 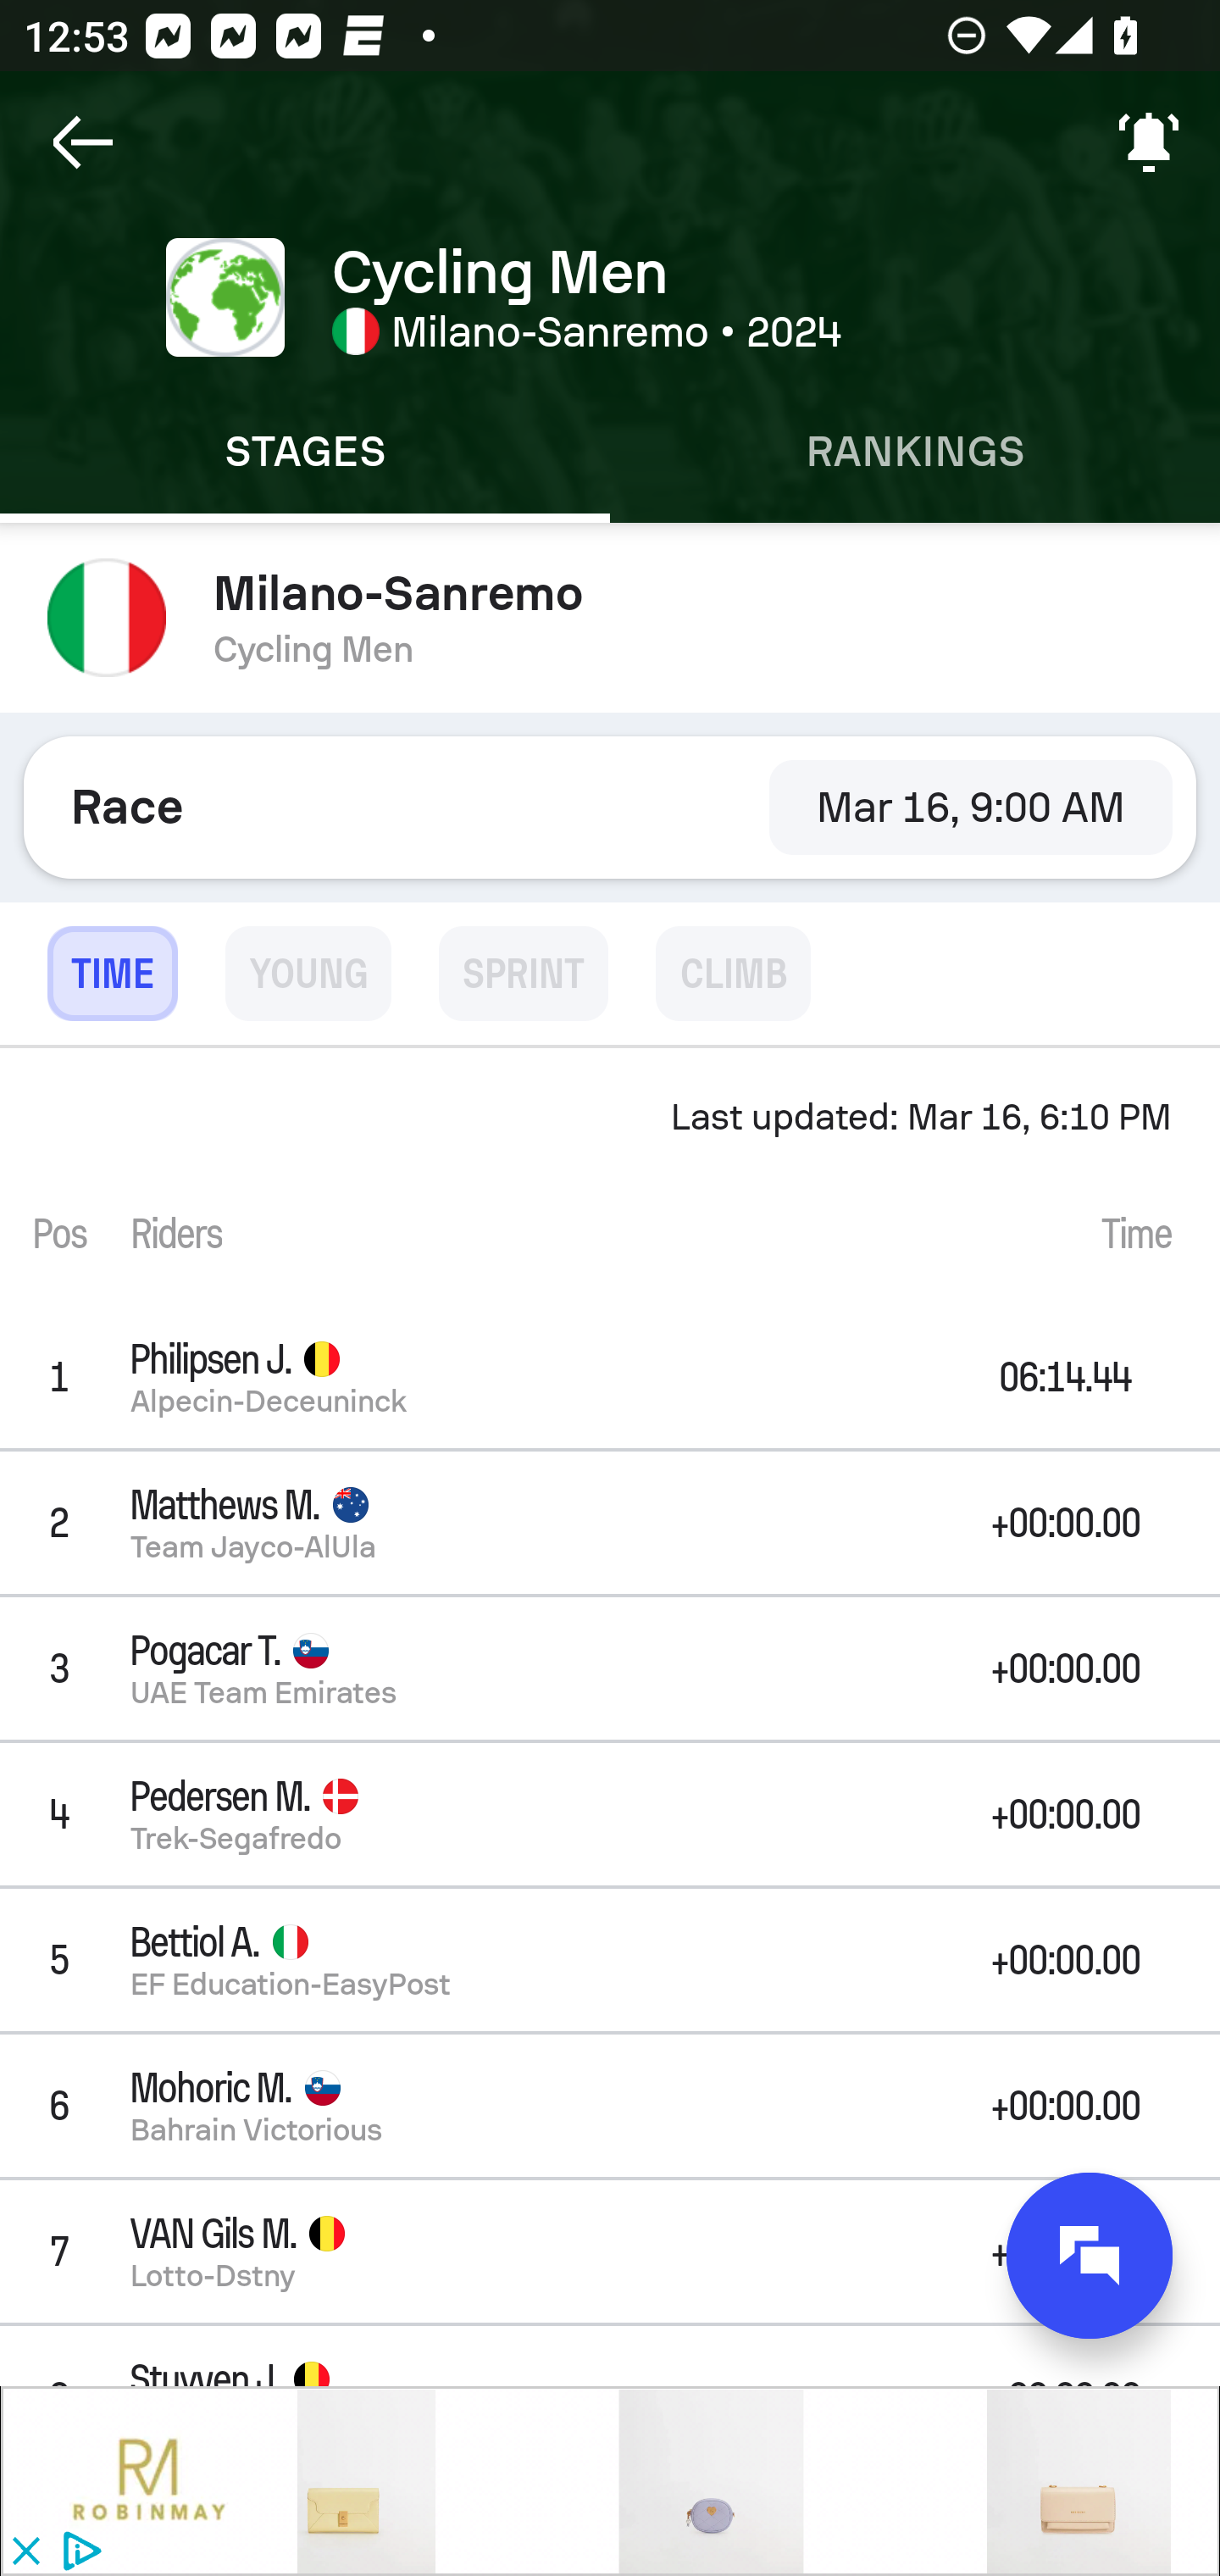 What do you see at coordinates (25, 2552) in the screenshot?
I see `close_button` at bounding box center [25, 2552].